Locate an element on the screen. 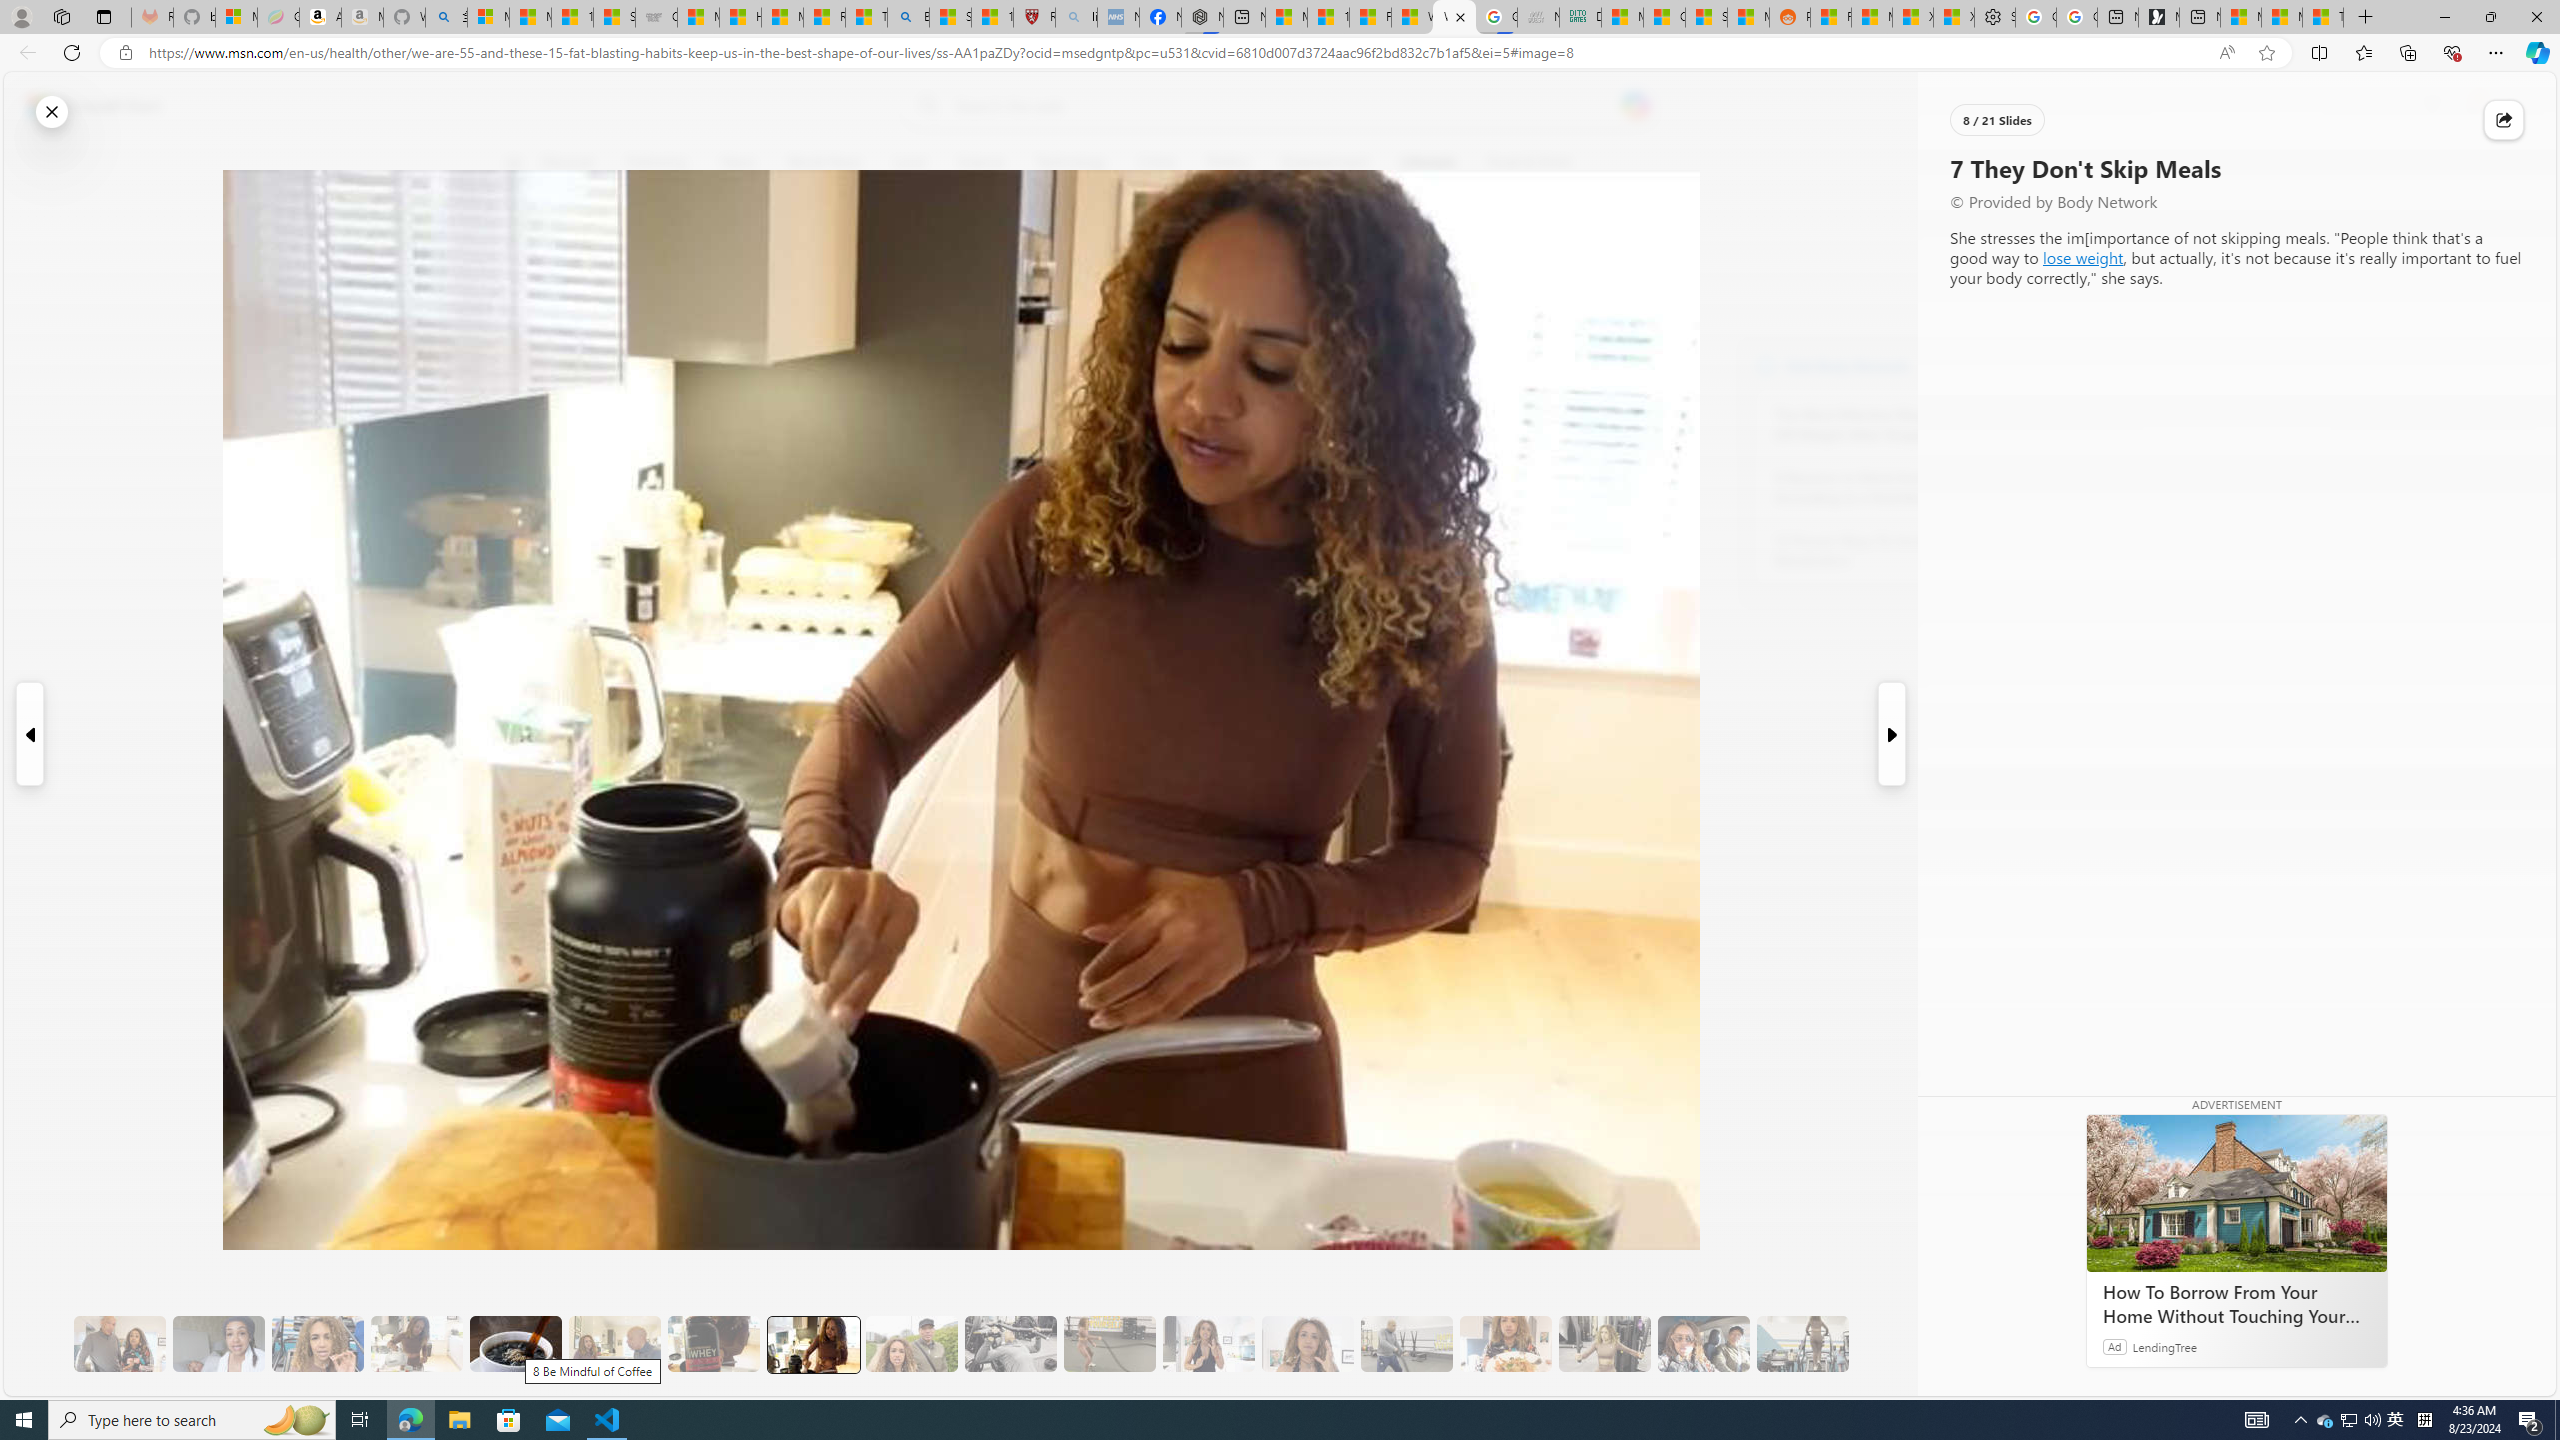  Personalize is located at coordinates (1992, 163).